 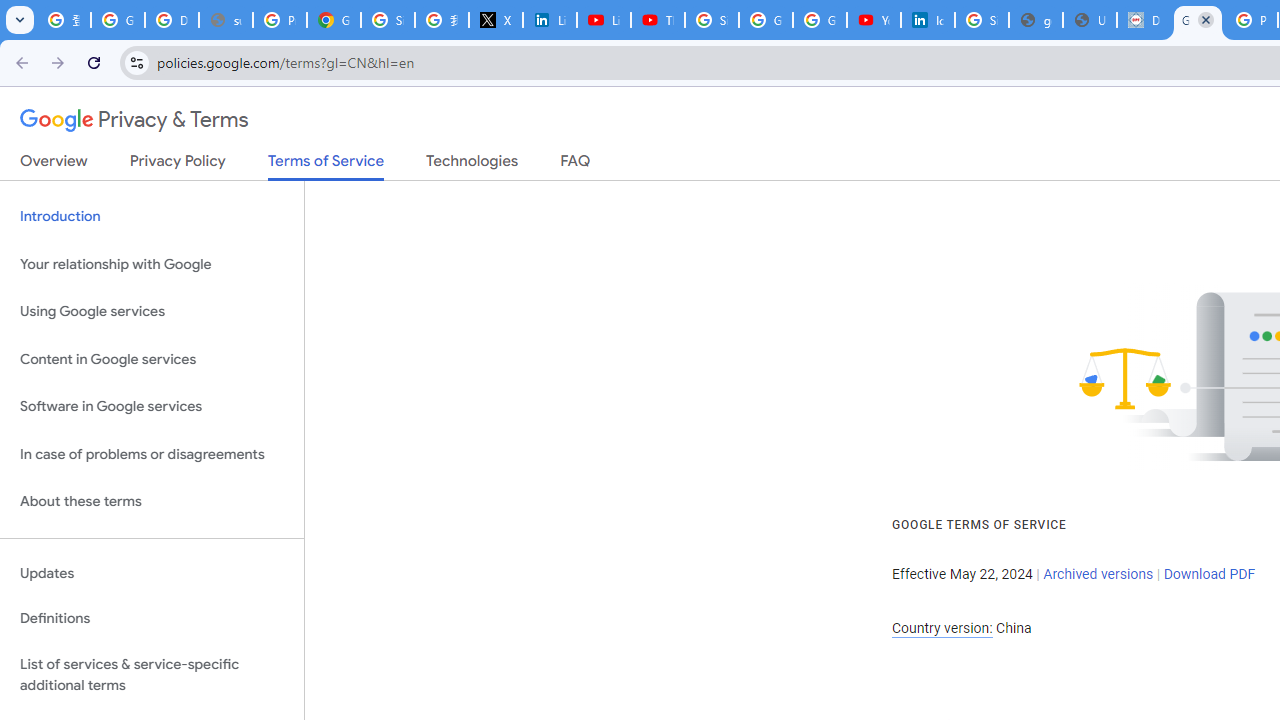 What do you see at coordinates (496, 20) in the screenshot?
I see `X` at bounding box center [496, 20].